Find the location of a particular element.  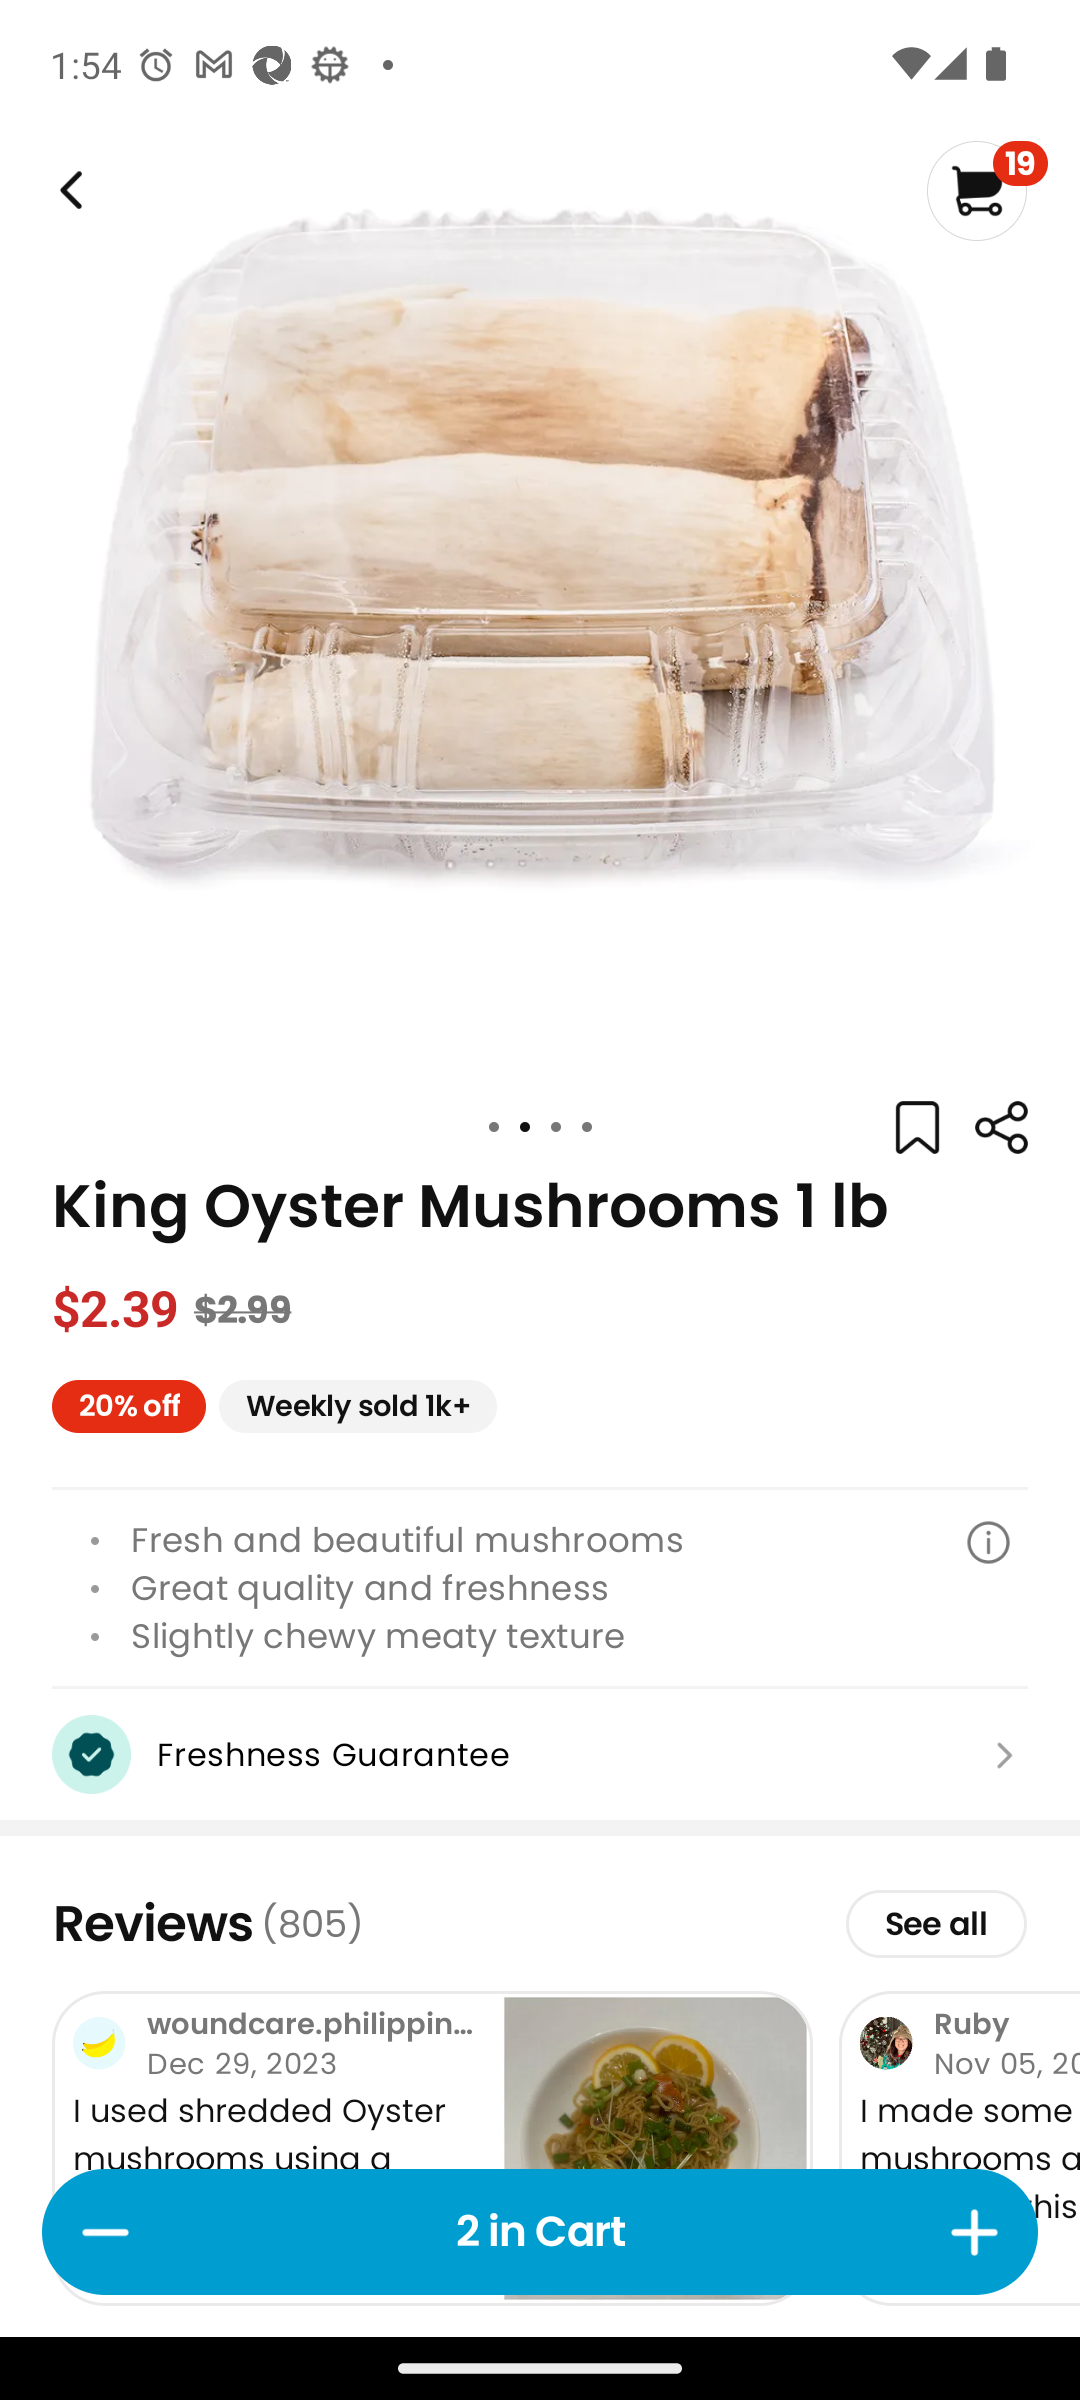

19 is located at coordinates (986, 190).